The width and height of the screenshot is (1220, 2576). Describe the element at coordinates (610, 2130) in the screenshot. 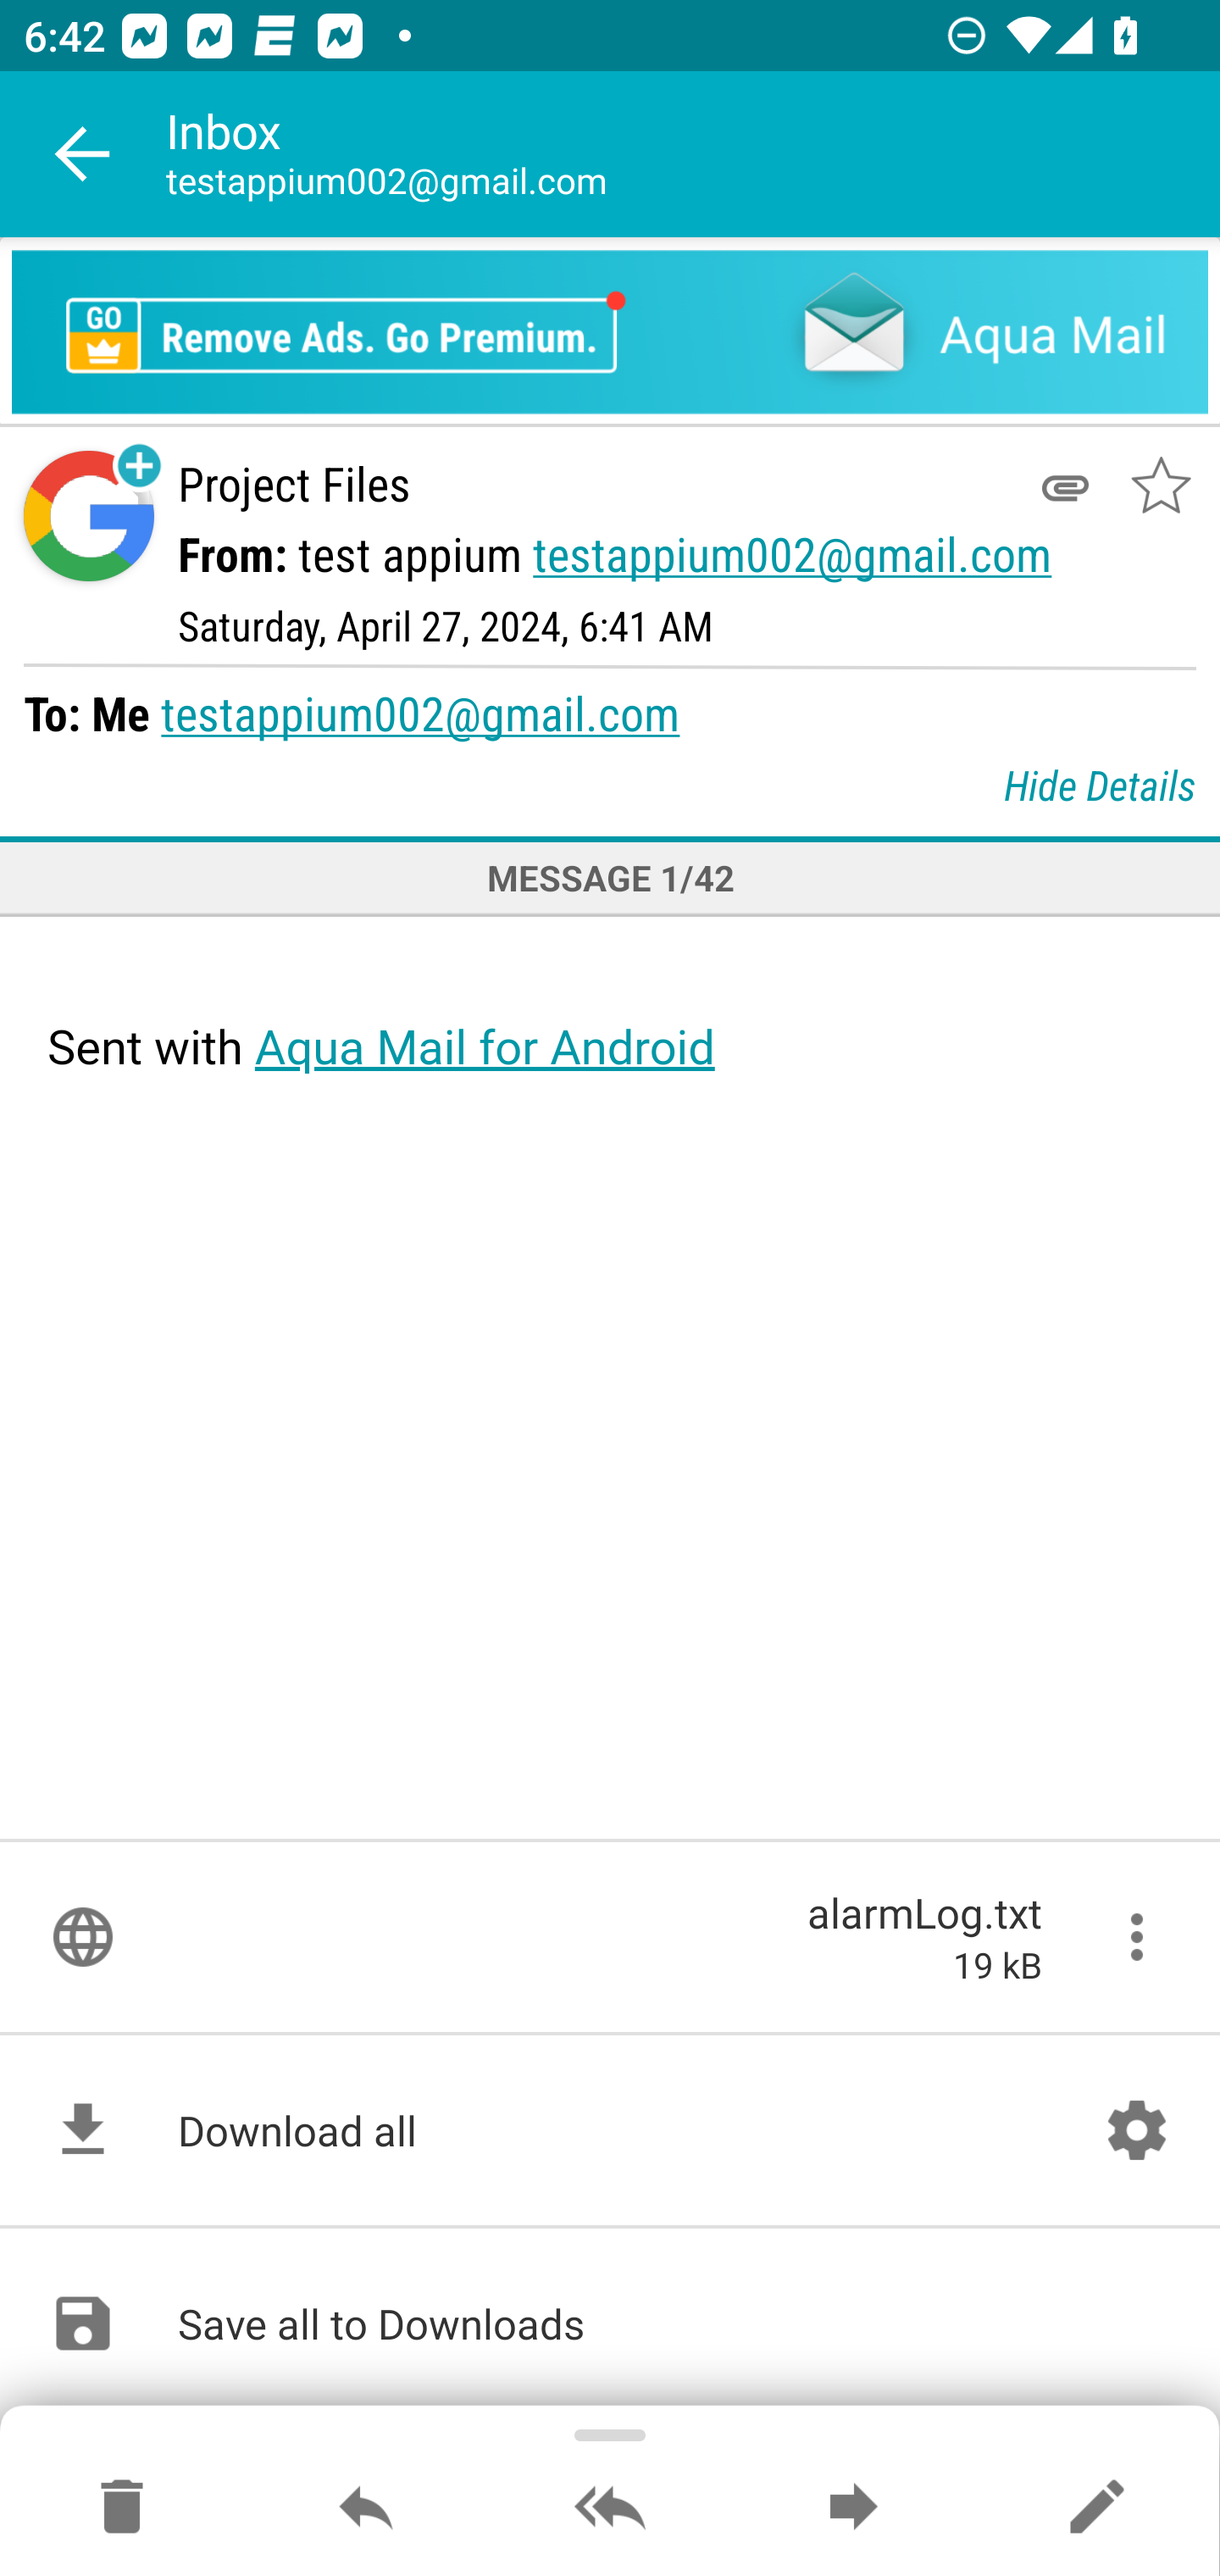

I see `Download all Account setup` at that location.